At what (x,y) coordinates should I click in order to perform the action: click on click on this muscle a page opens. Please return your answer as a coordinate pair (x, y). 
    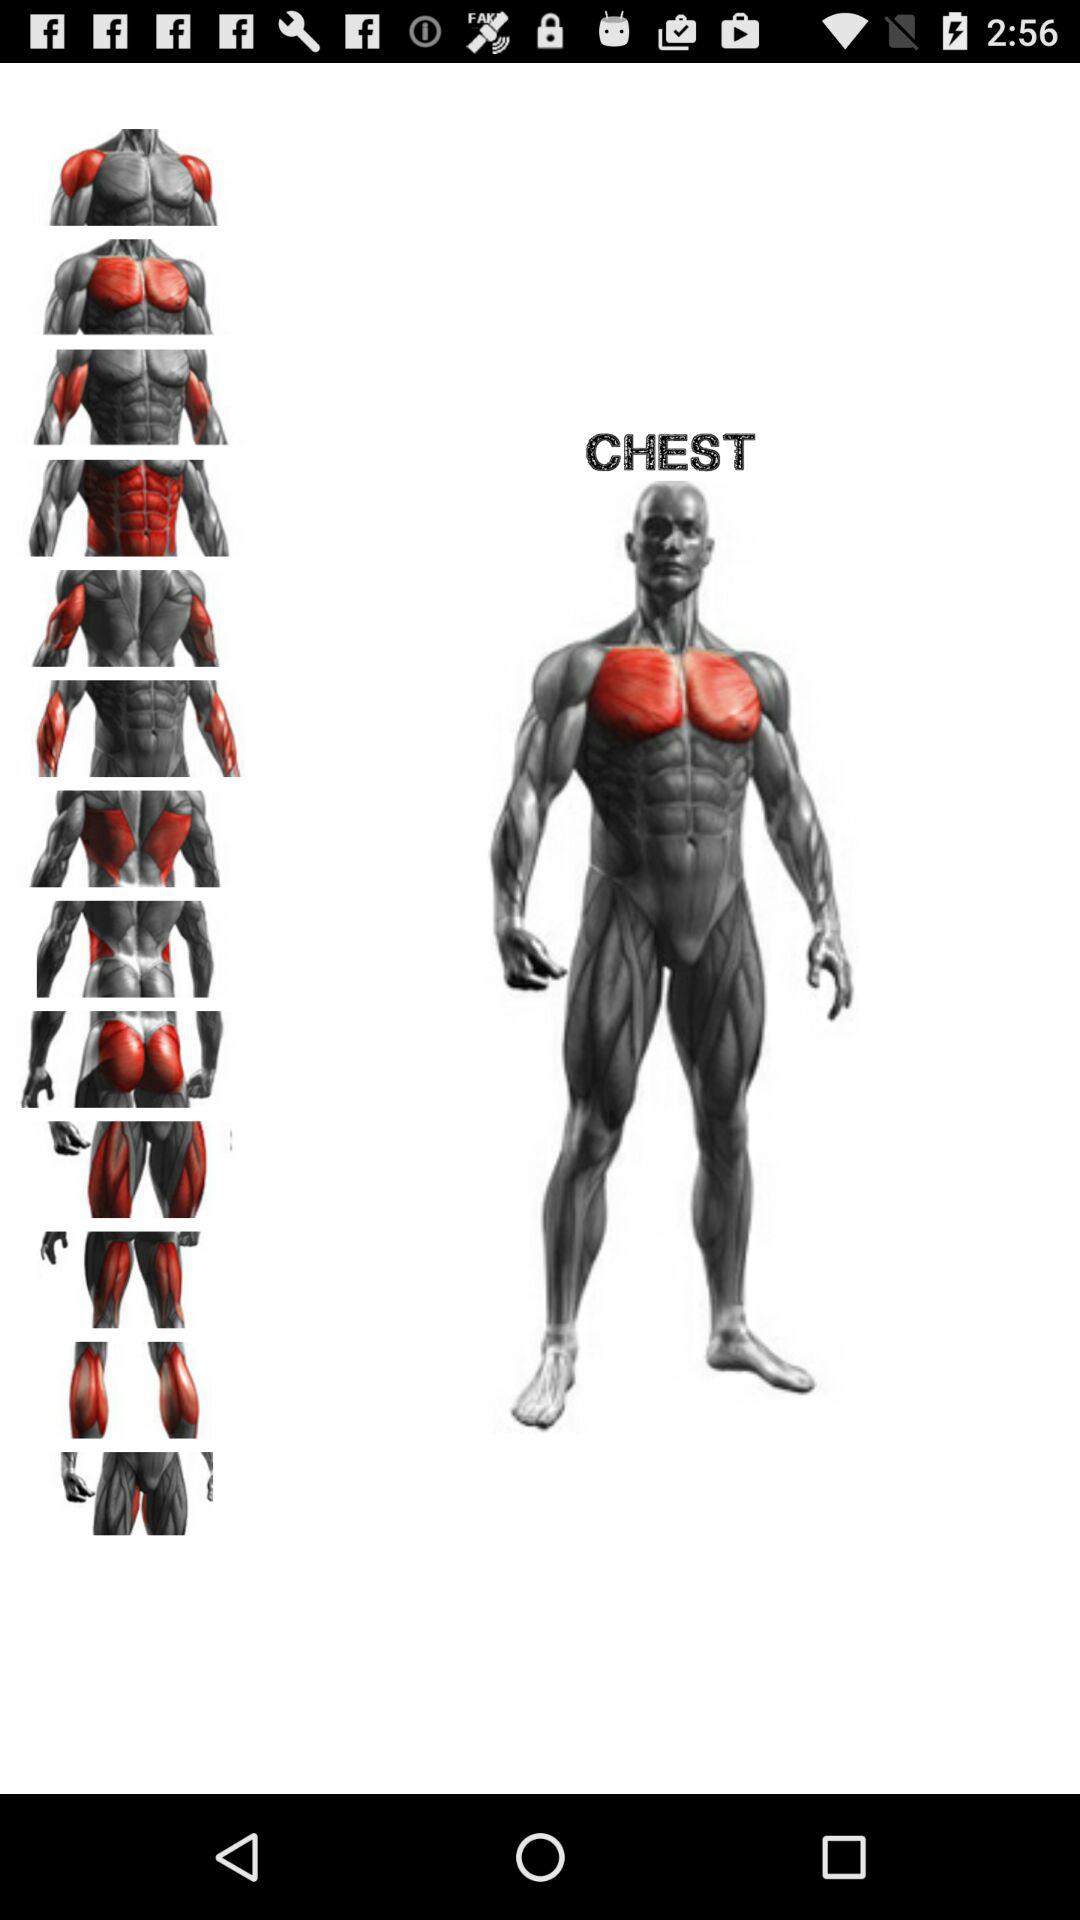
    Looking at the image, I should click on (131, 832).